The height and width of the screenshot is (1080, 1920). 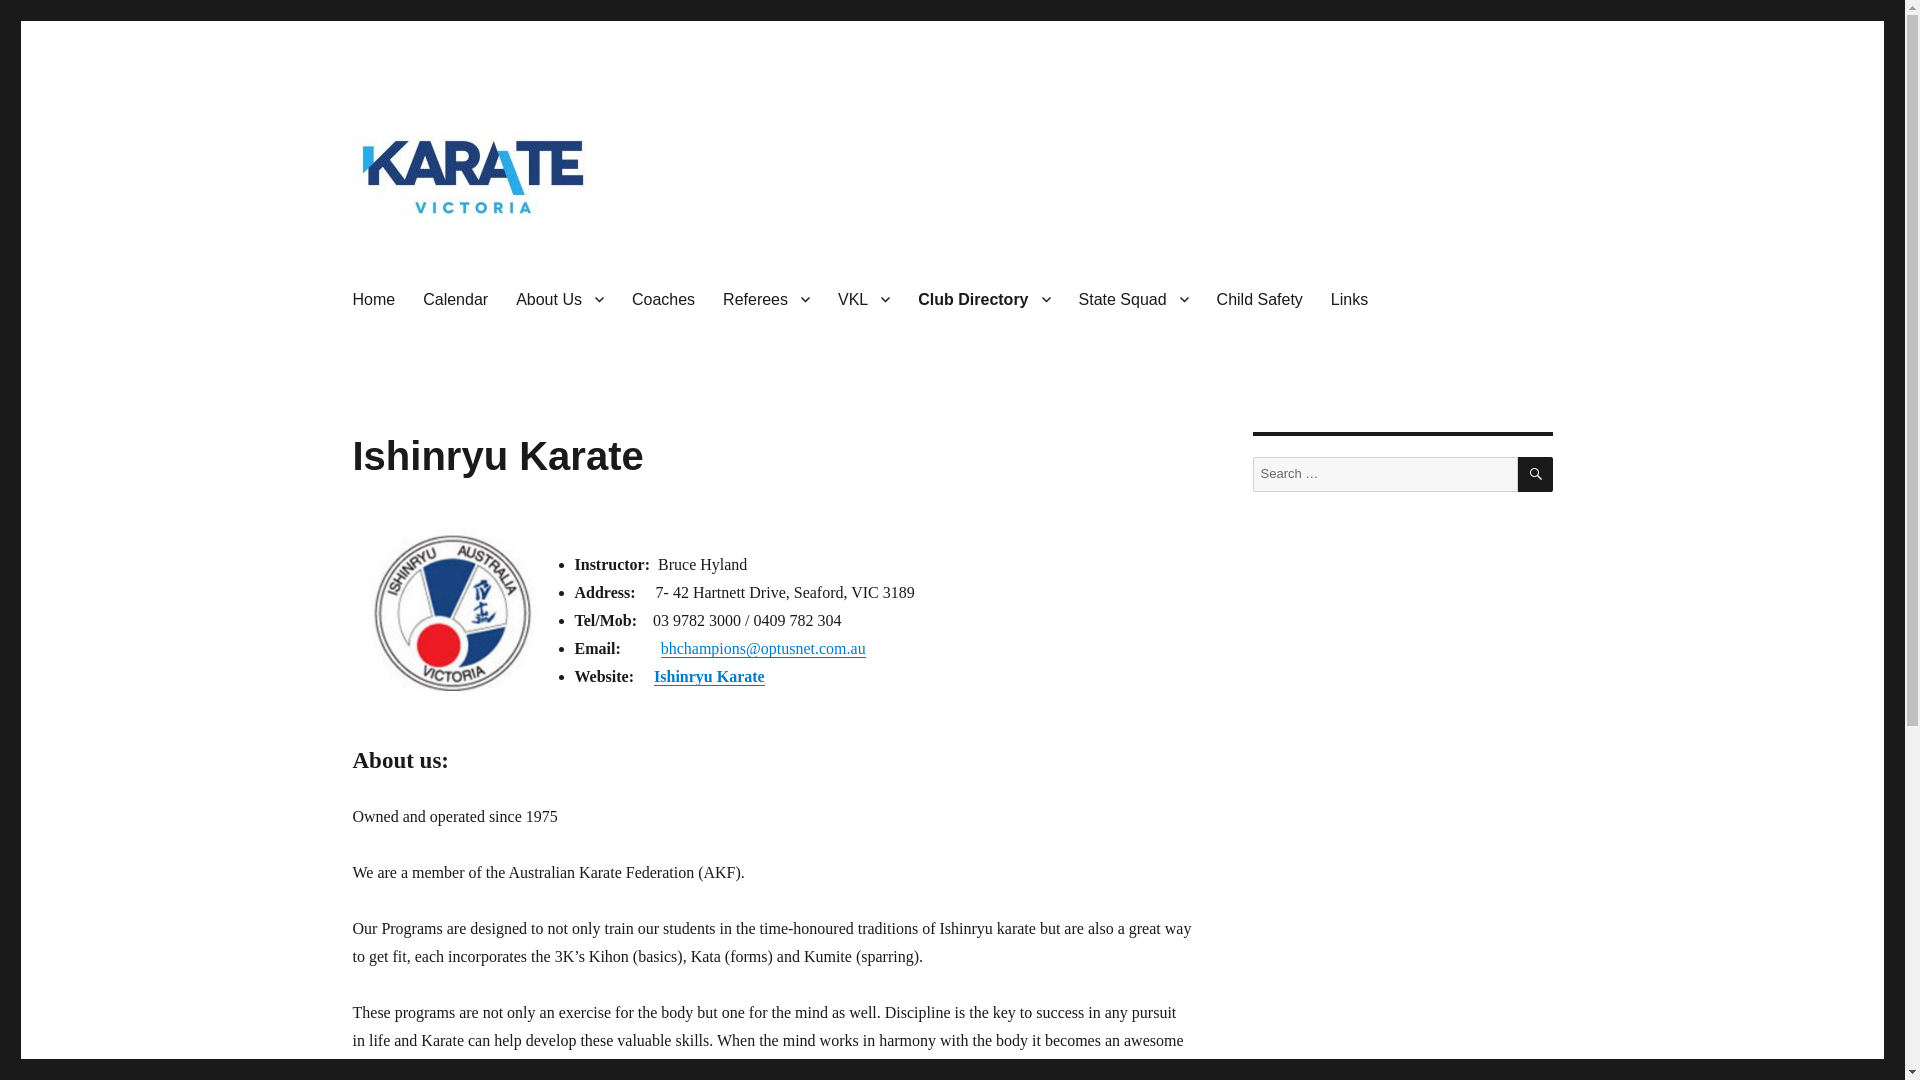 I want to click on About Us, so click(x=560, y=298).